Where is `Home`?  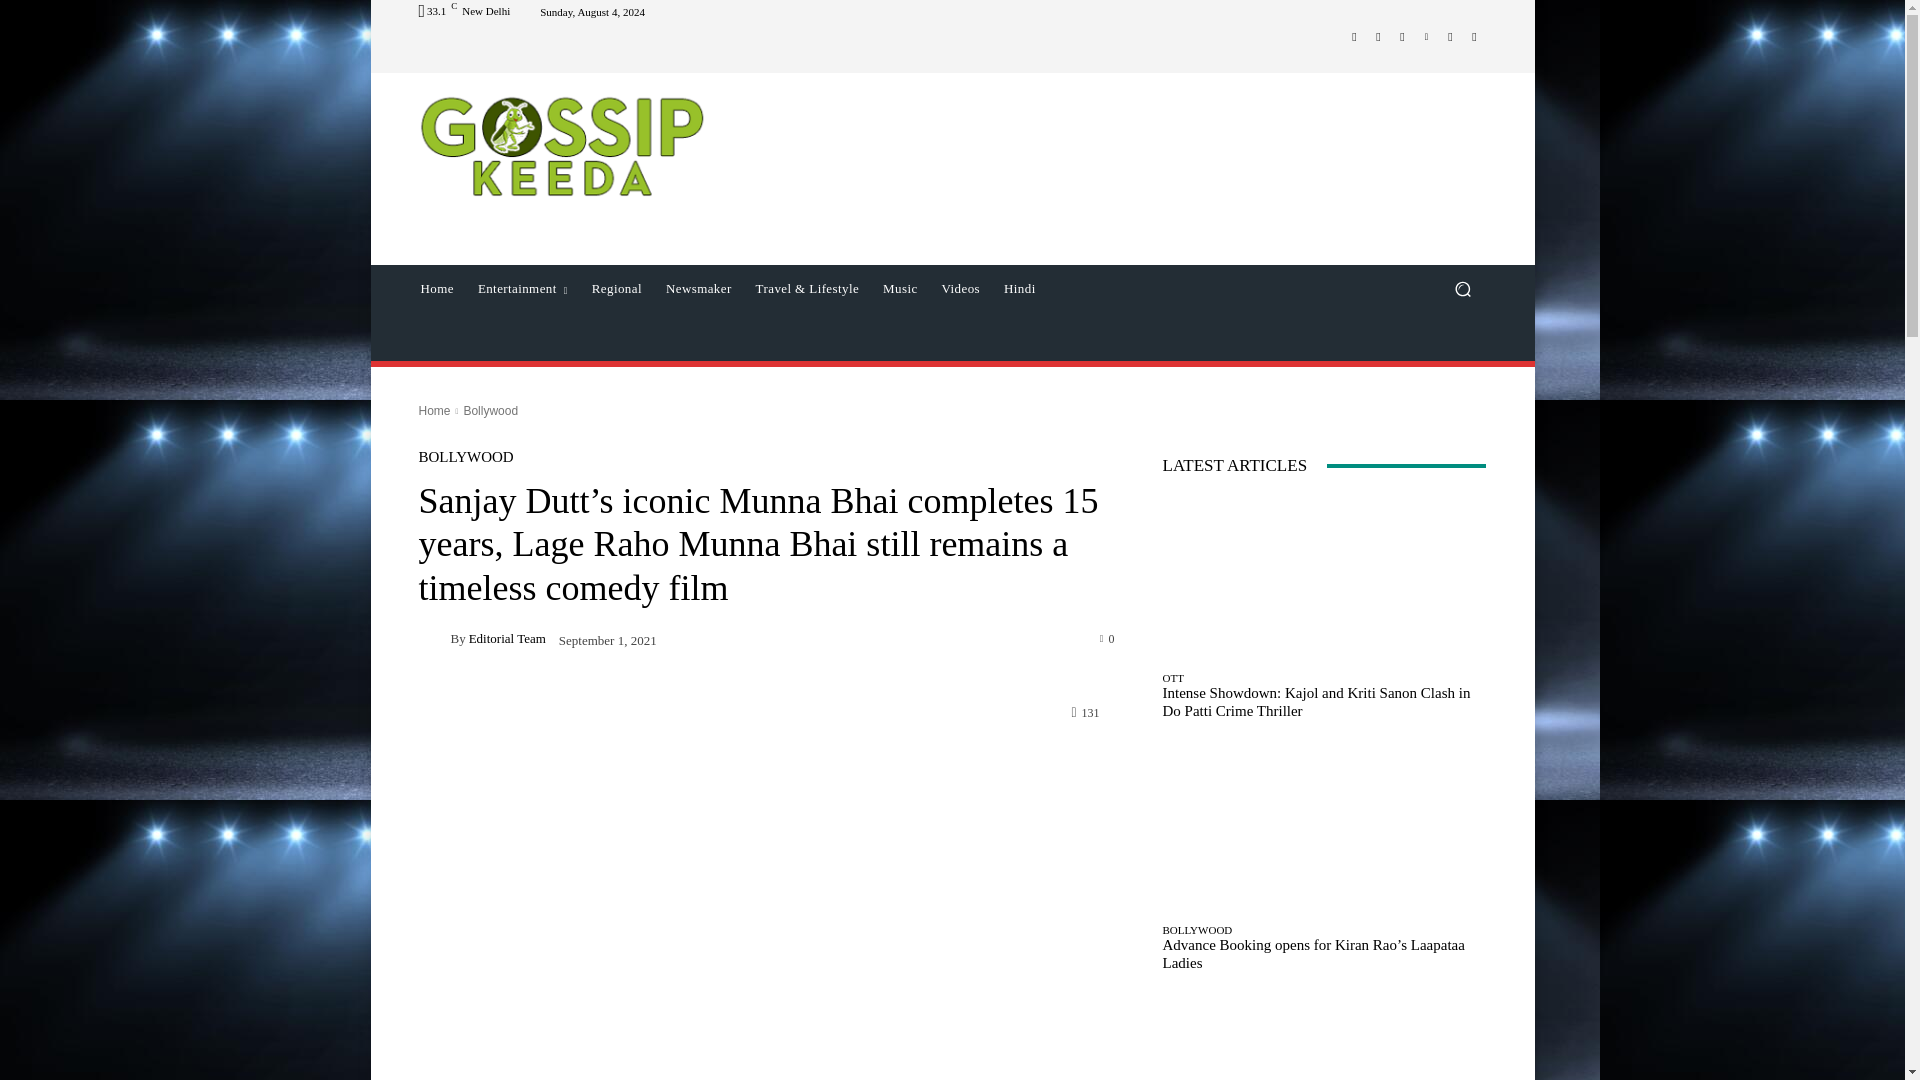 Home is located at coordinates (436, 288).